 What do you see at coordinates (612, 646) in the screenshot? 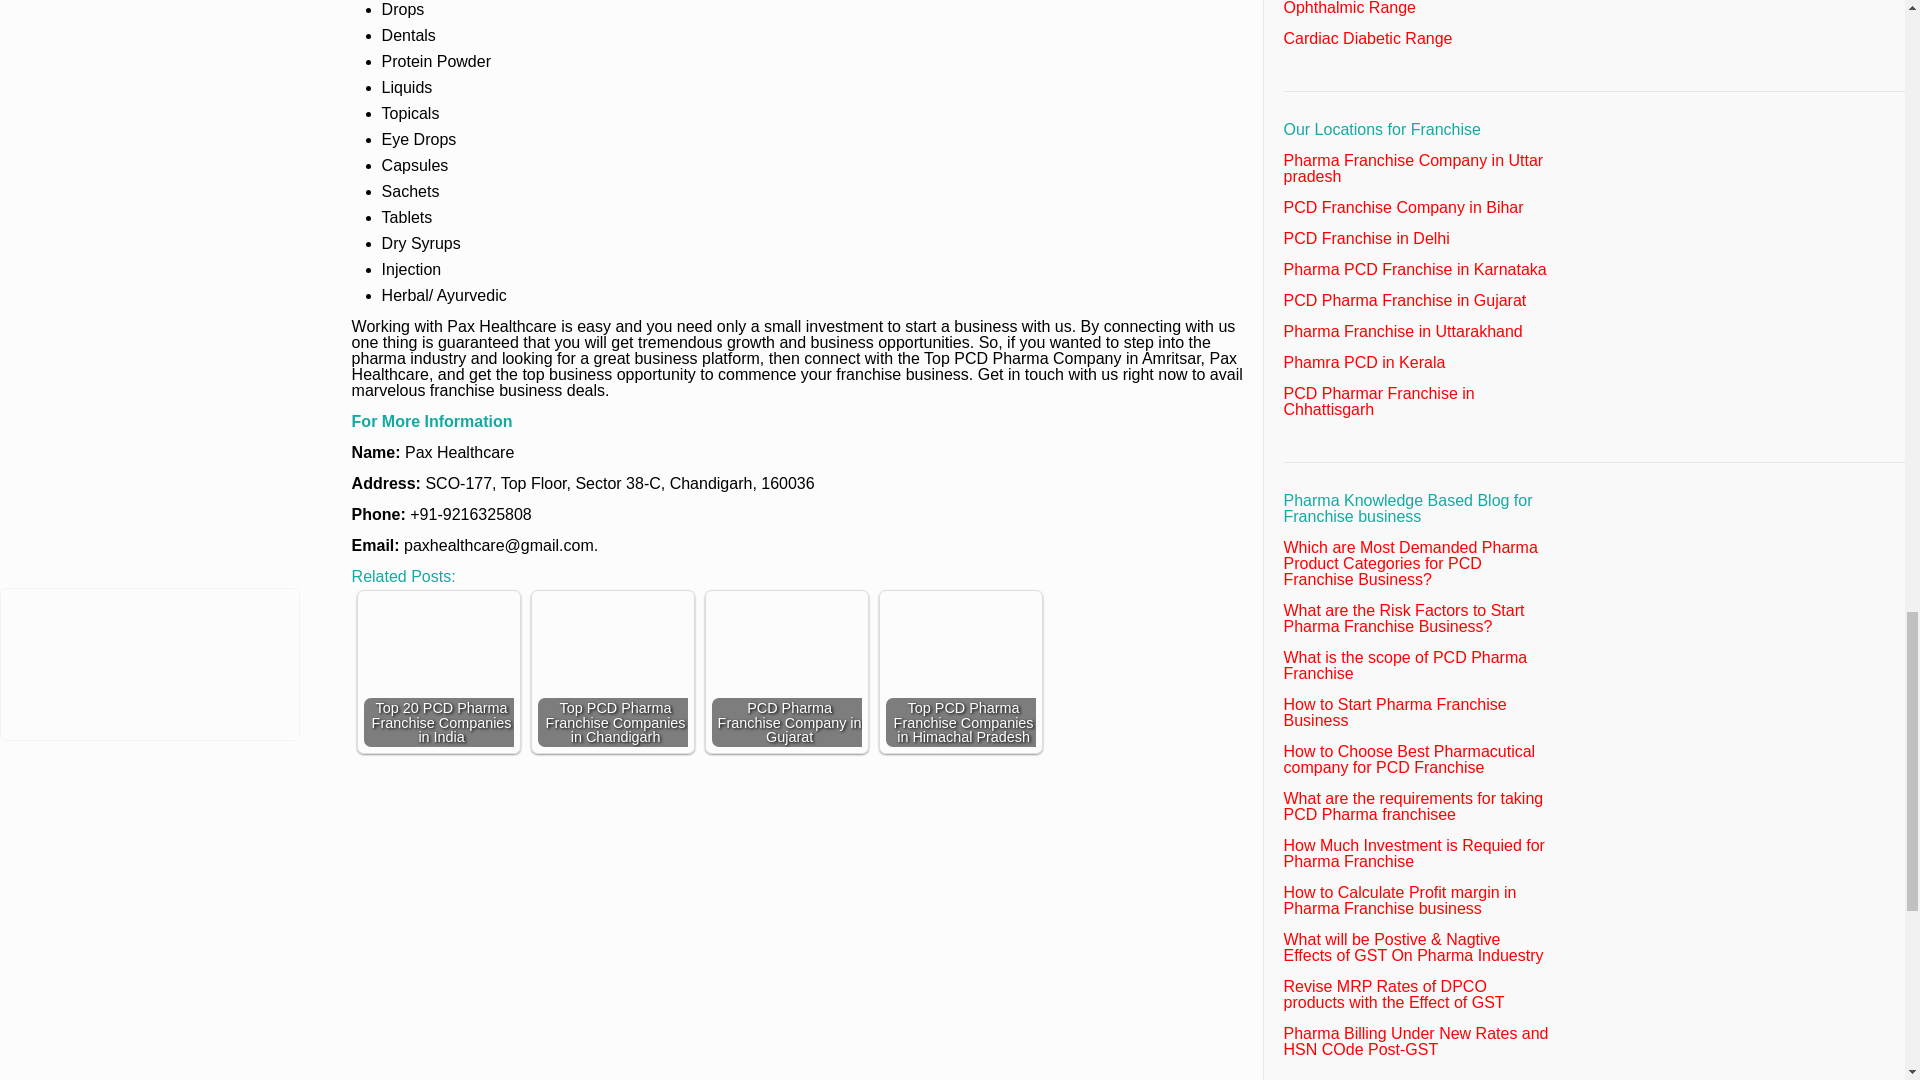
I see `Top PCD Pharma Franchise Companies in Chandigarh` at bounding box center [612, 646].